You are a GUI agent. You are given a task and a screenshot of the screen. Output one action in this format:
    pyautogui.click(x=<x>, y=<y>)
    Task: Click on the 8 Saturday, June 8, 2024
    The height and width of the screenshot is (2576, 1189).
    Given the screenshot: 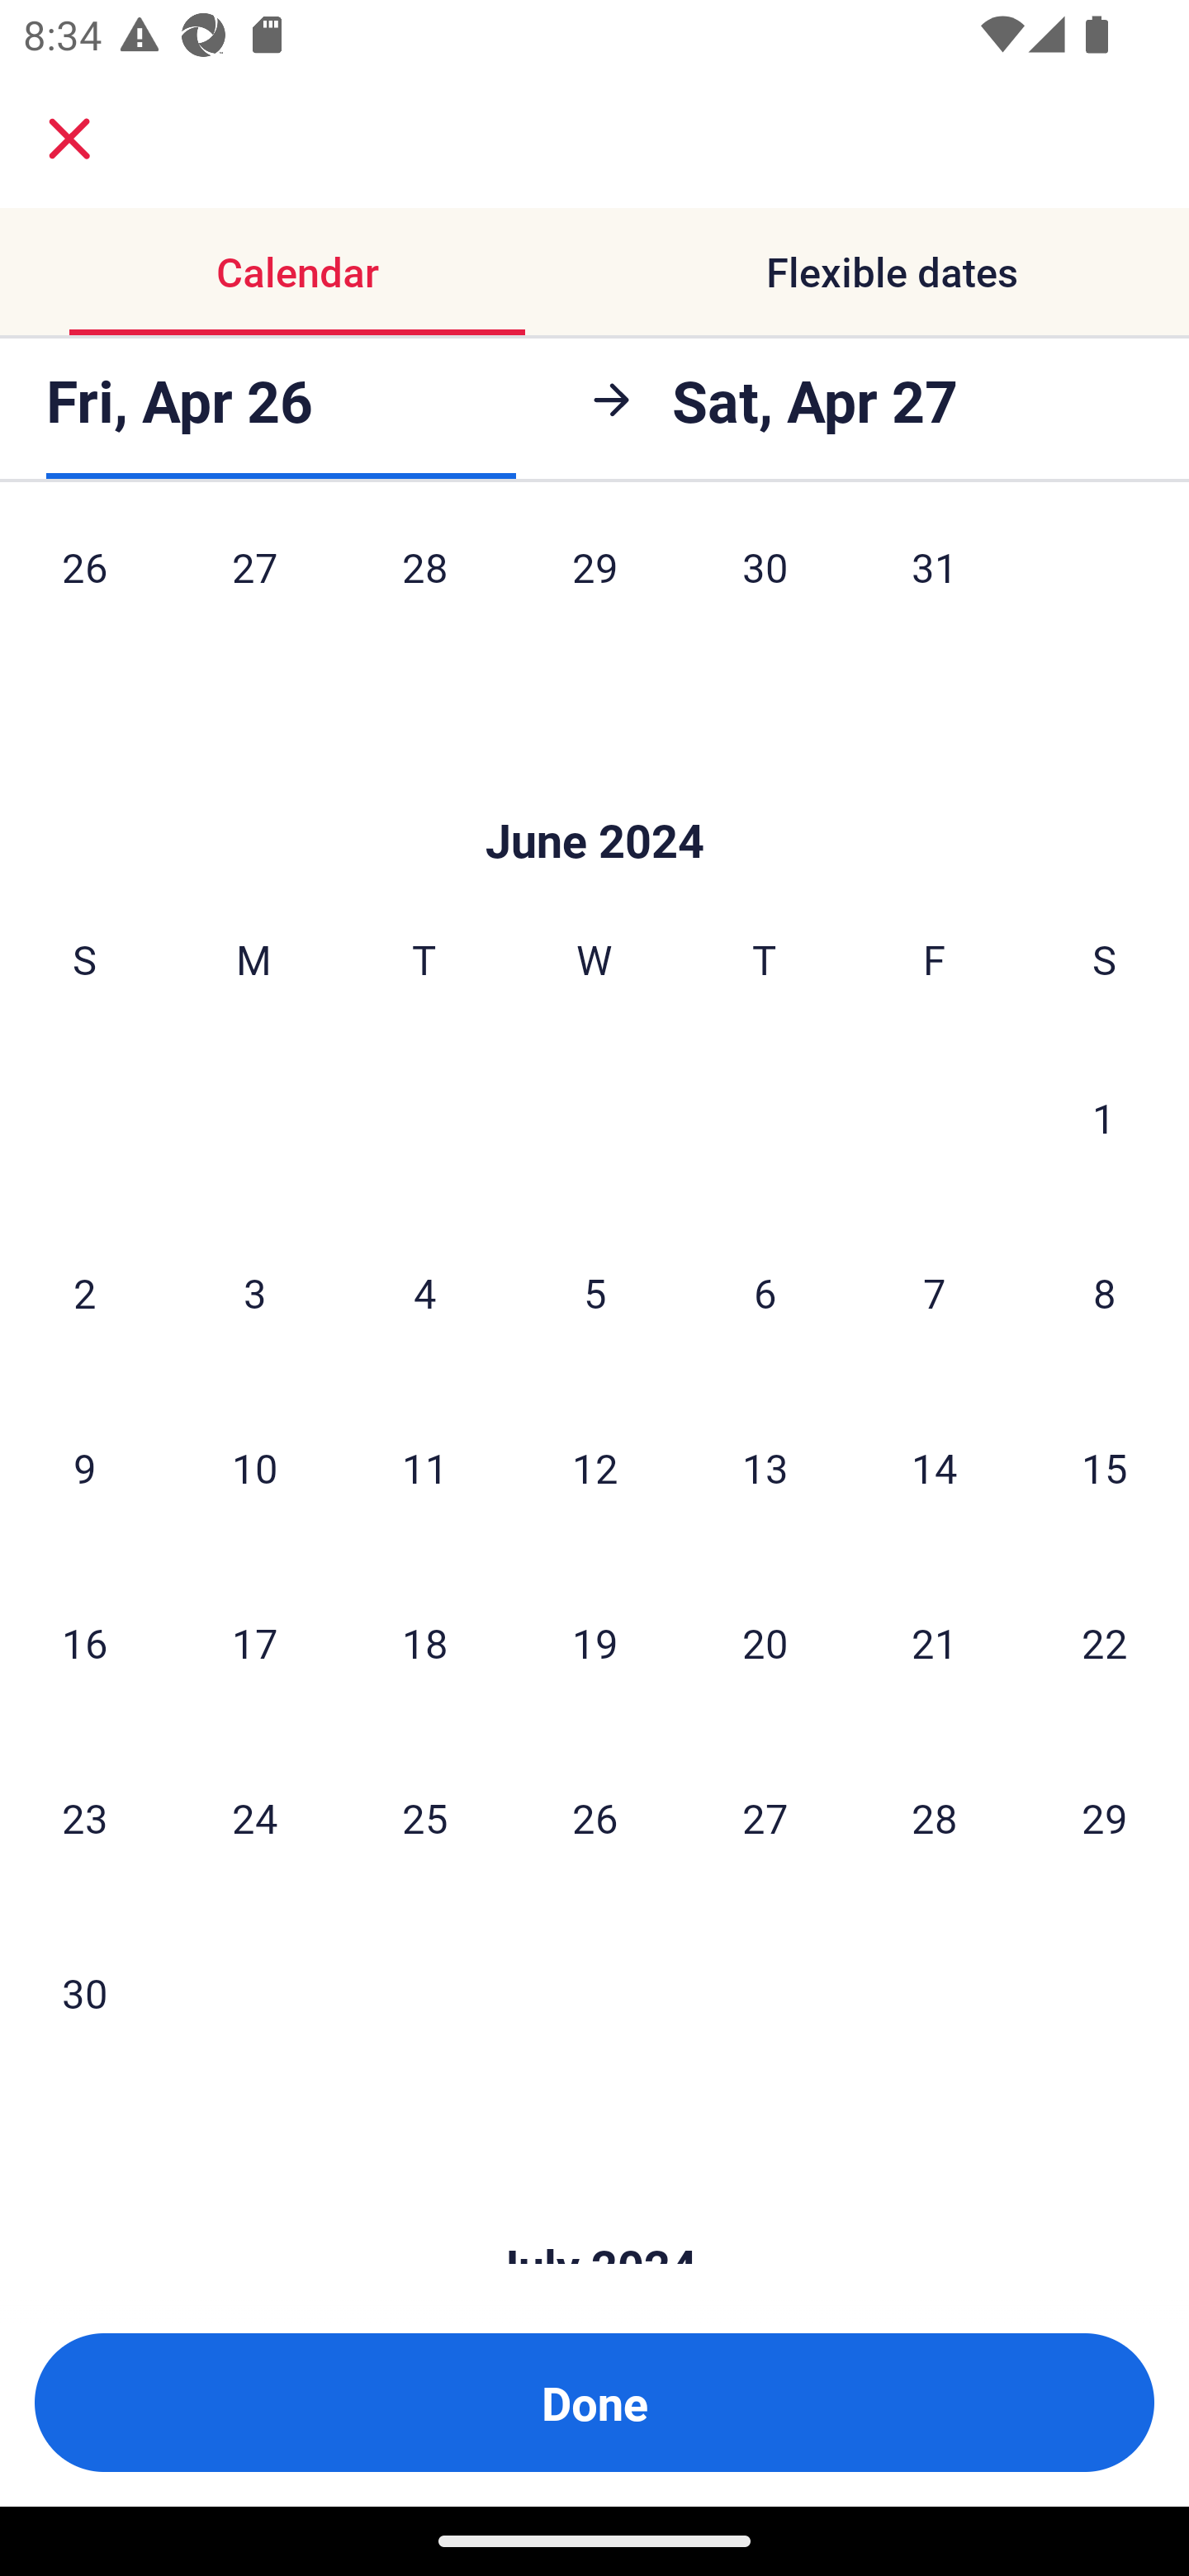 What is the action you would take?
    pyautogui.click(x=1105, y=1293)
    